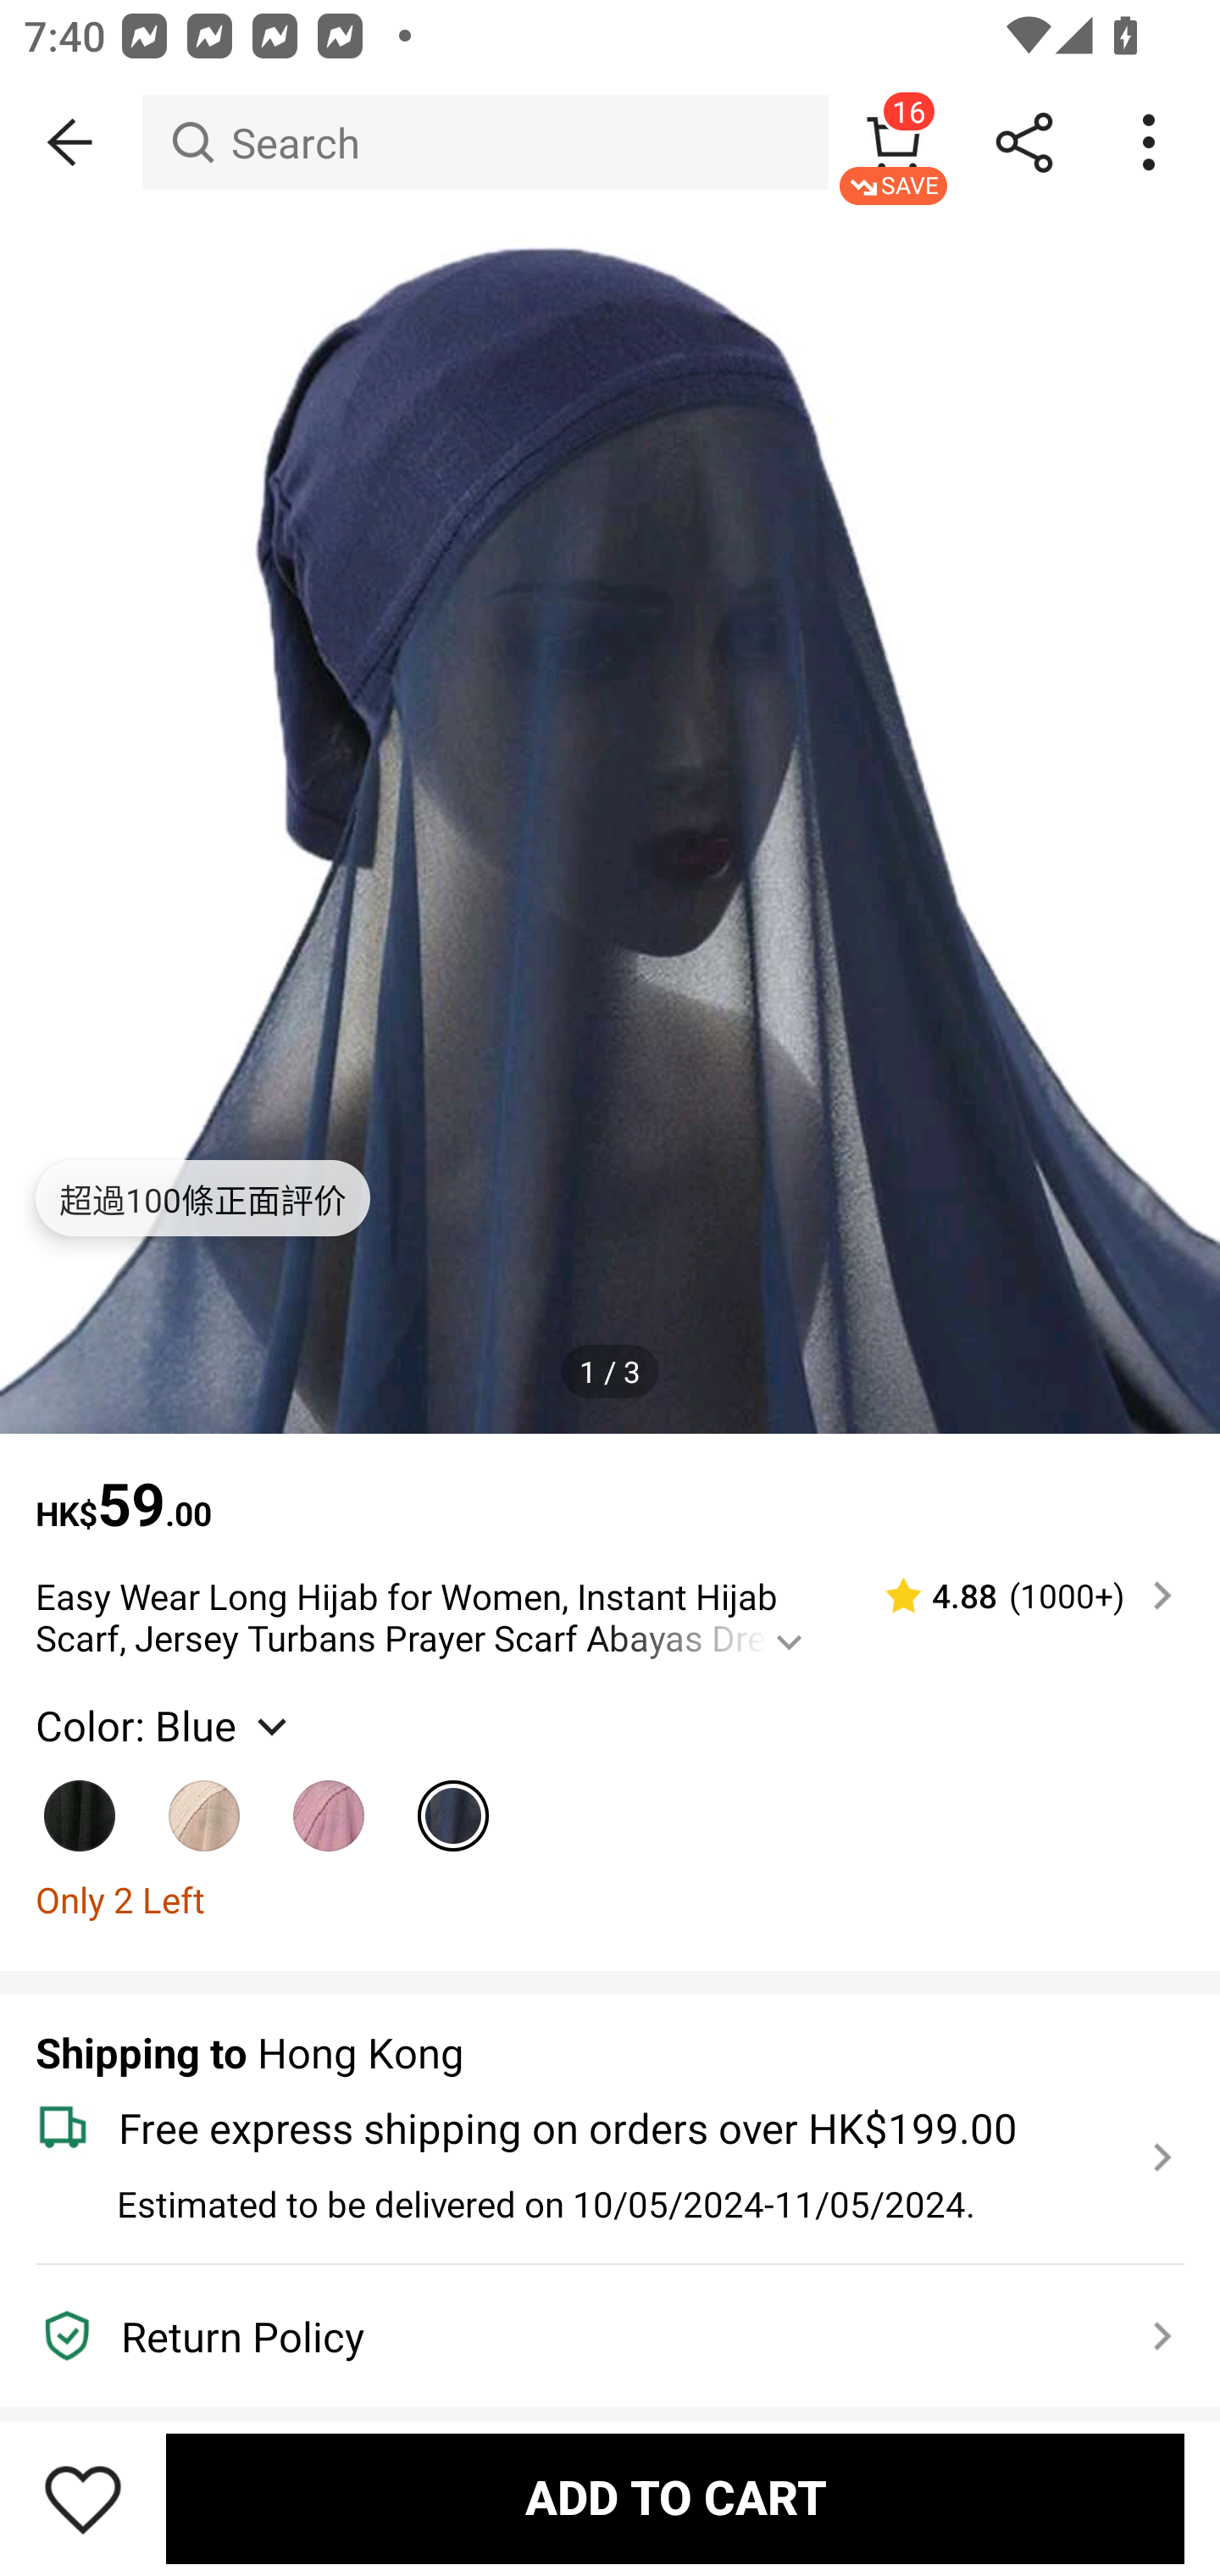  Describe the element at coordinates (610, 1371) in the screenshot. I see `1 / 3` at that location.